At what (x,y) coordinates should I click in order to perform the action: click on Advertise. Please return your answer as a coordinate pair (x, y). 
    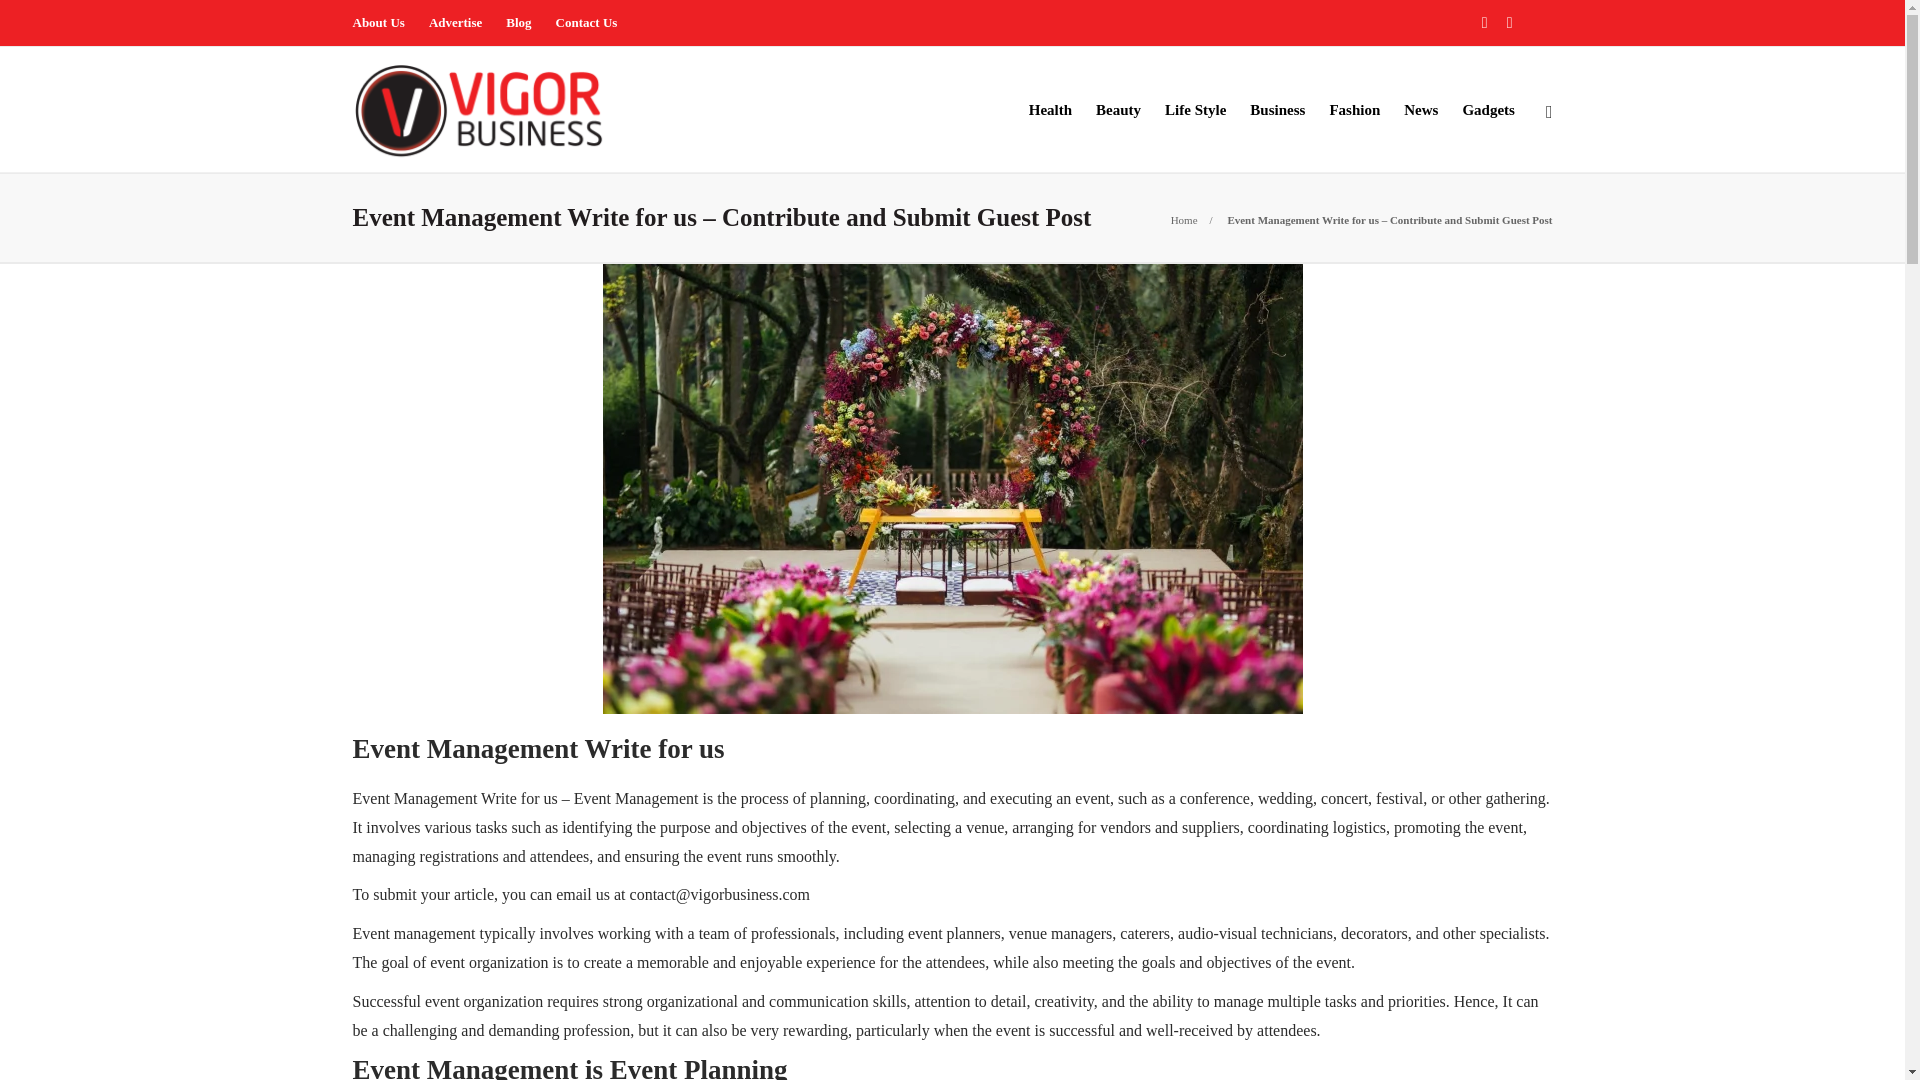
    Looking at the image, I should click on (454, 23).